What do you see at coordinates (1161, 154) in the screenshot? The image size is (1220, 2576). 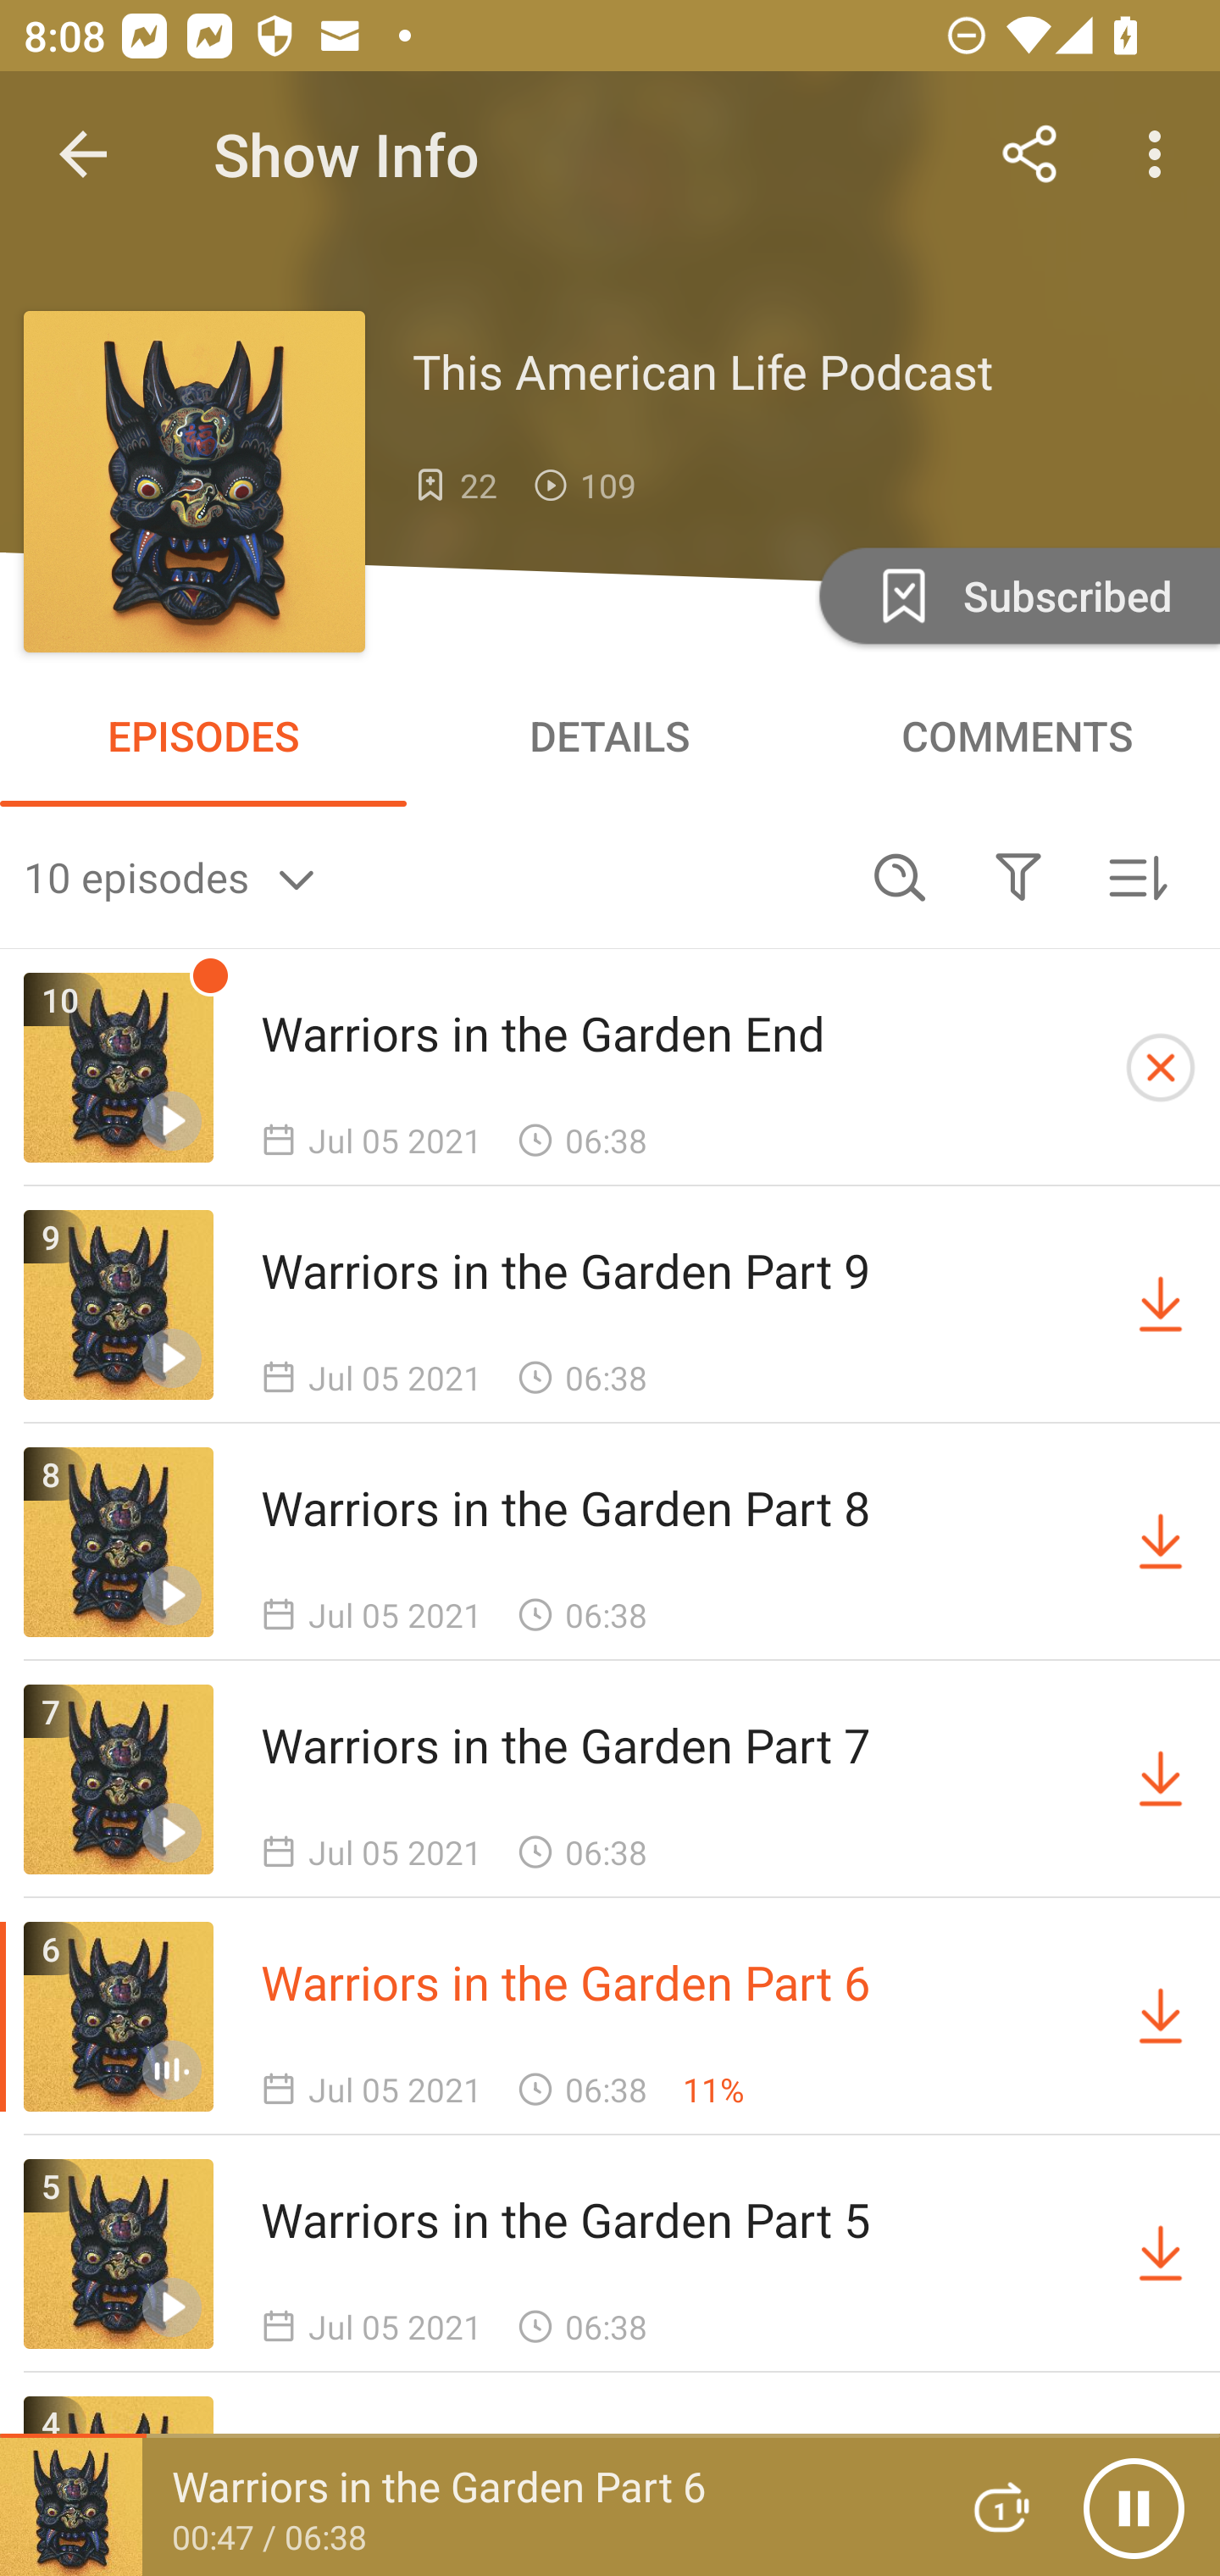 I see `More options` at bounding box center [1161, 154].